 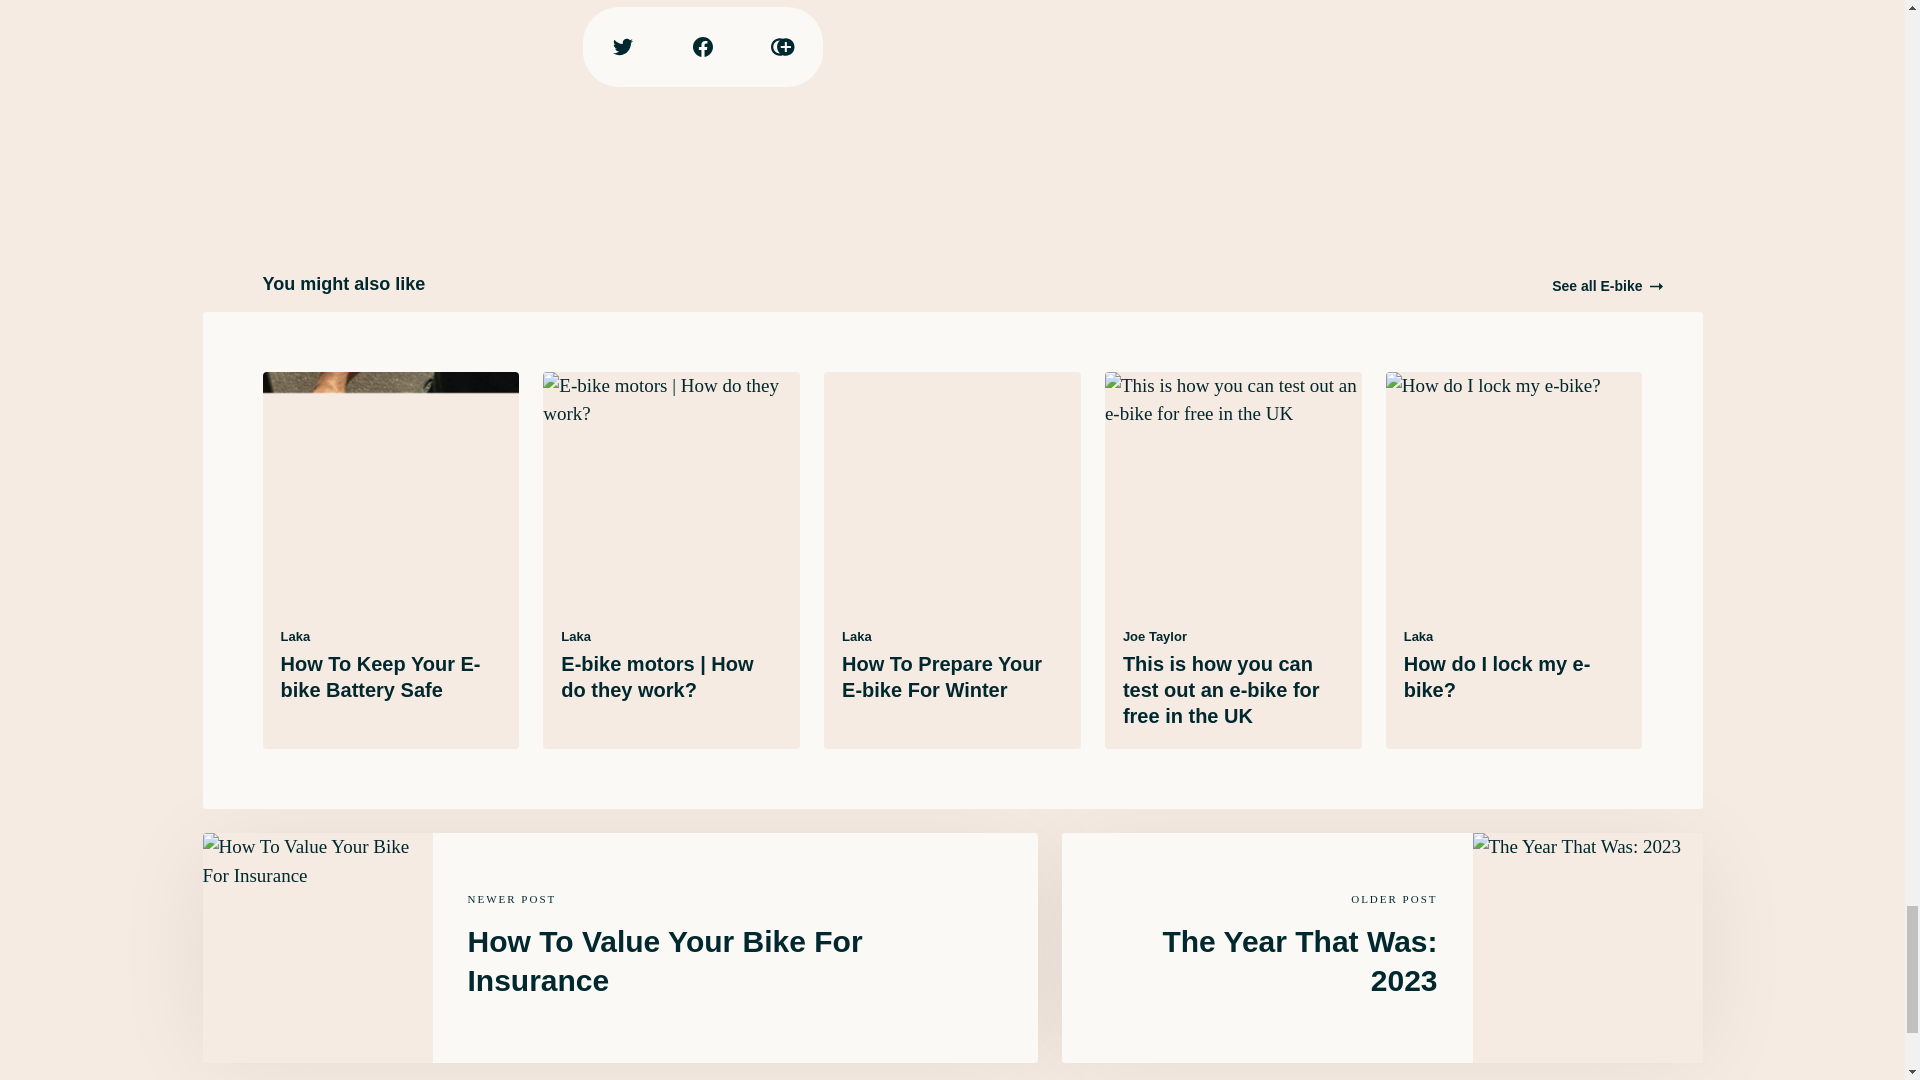 What do you see at coordinates (1497, 676) in the screenshot?
I see `How do I lock my e-bike?` at bounding box center [1497, 676].